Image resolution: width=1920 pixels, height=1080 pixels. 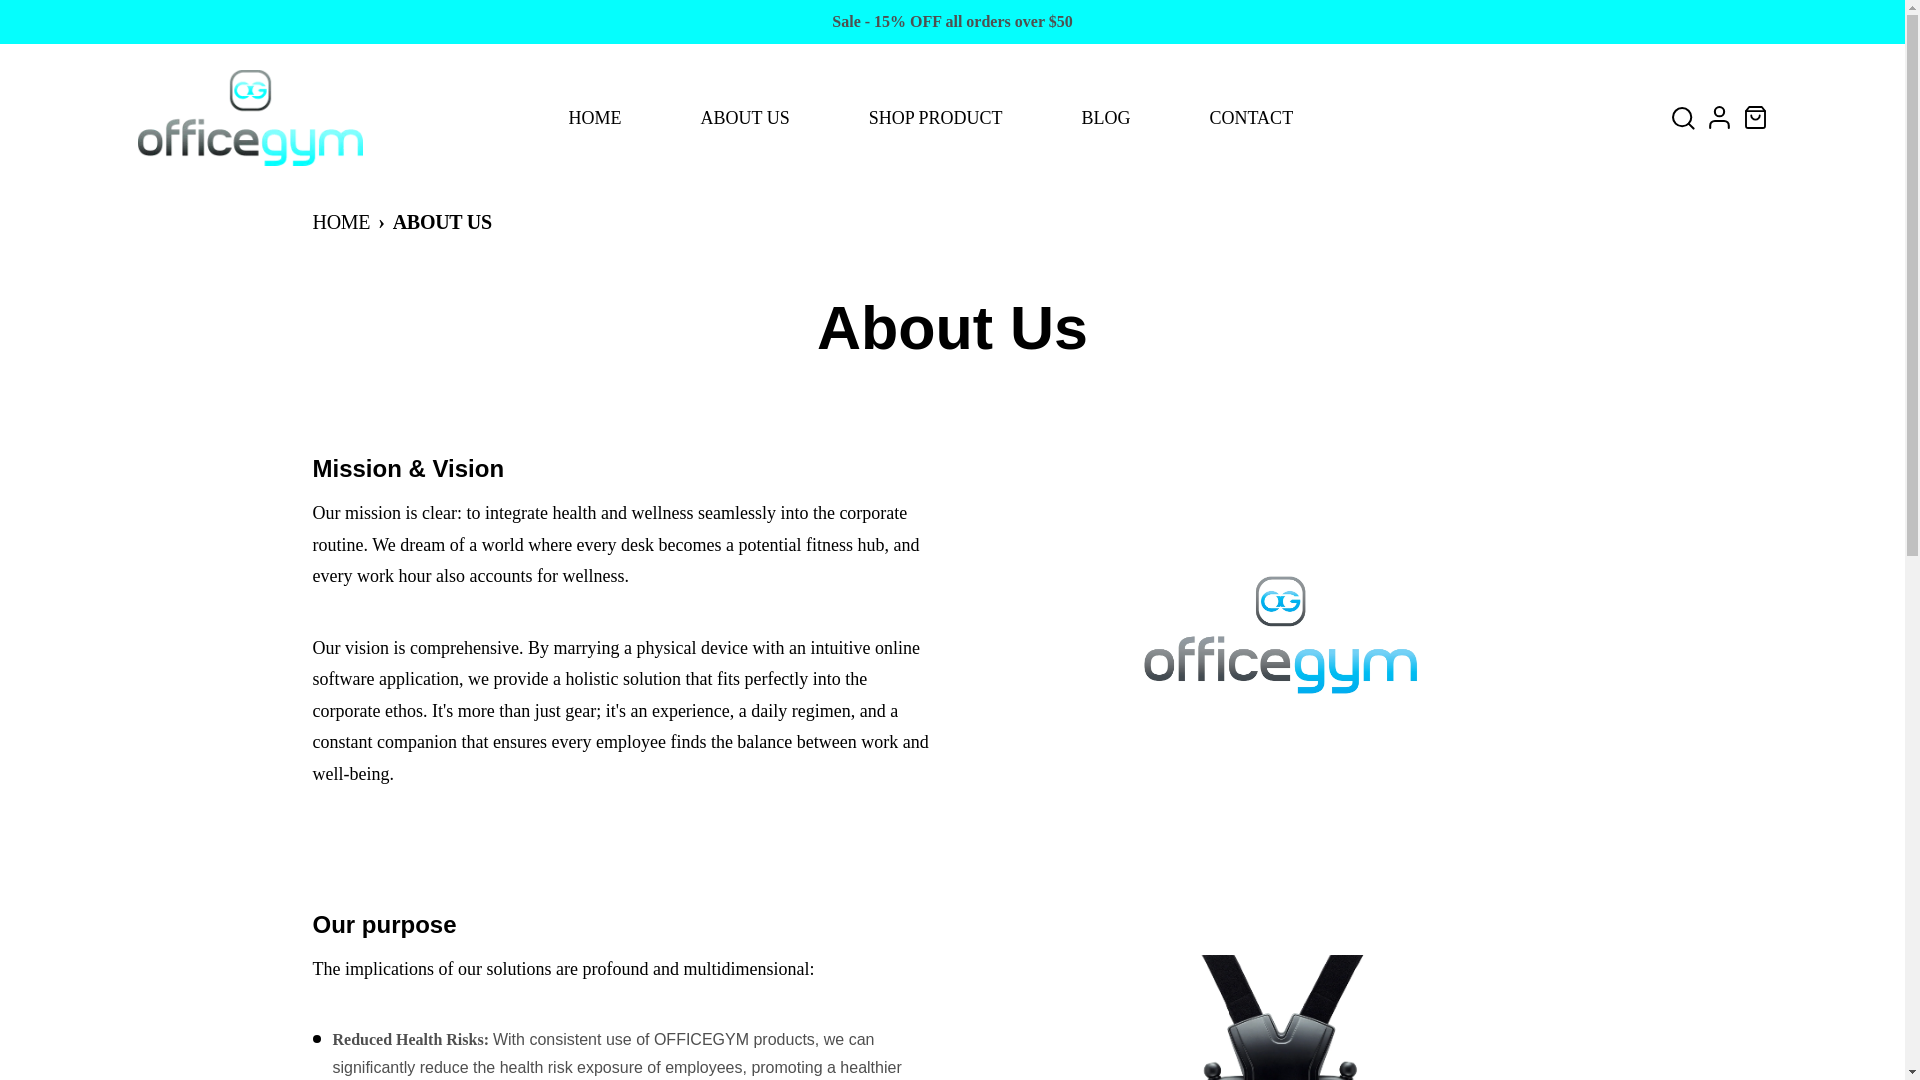 What do you see at coordinates (744, 118) in the screenshot?
I see `ABOUT US` at bounding box center [744, 118].